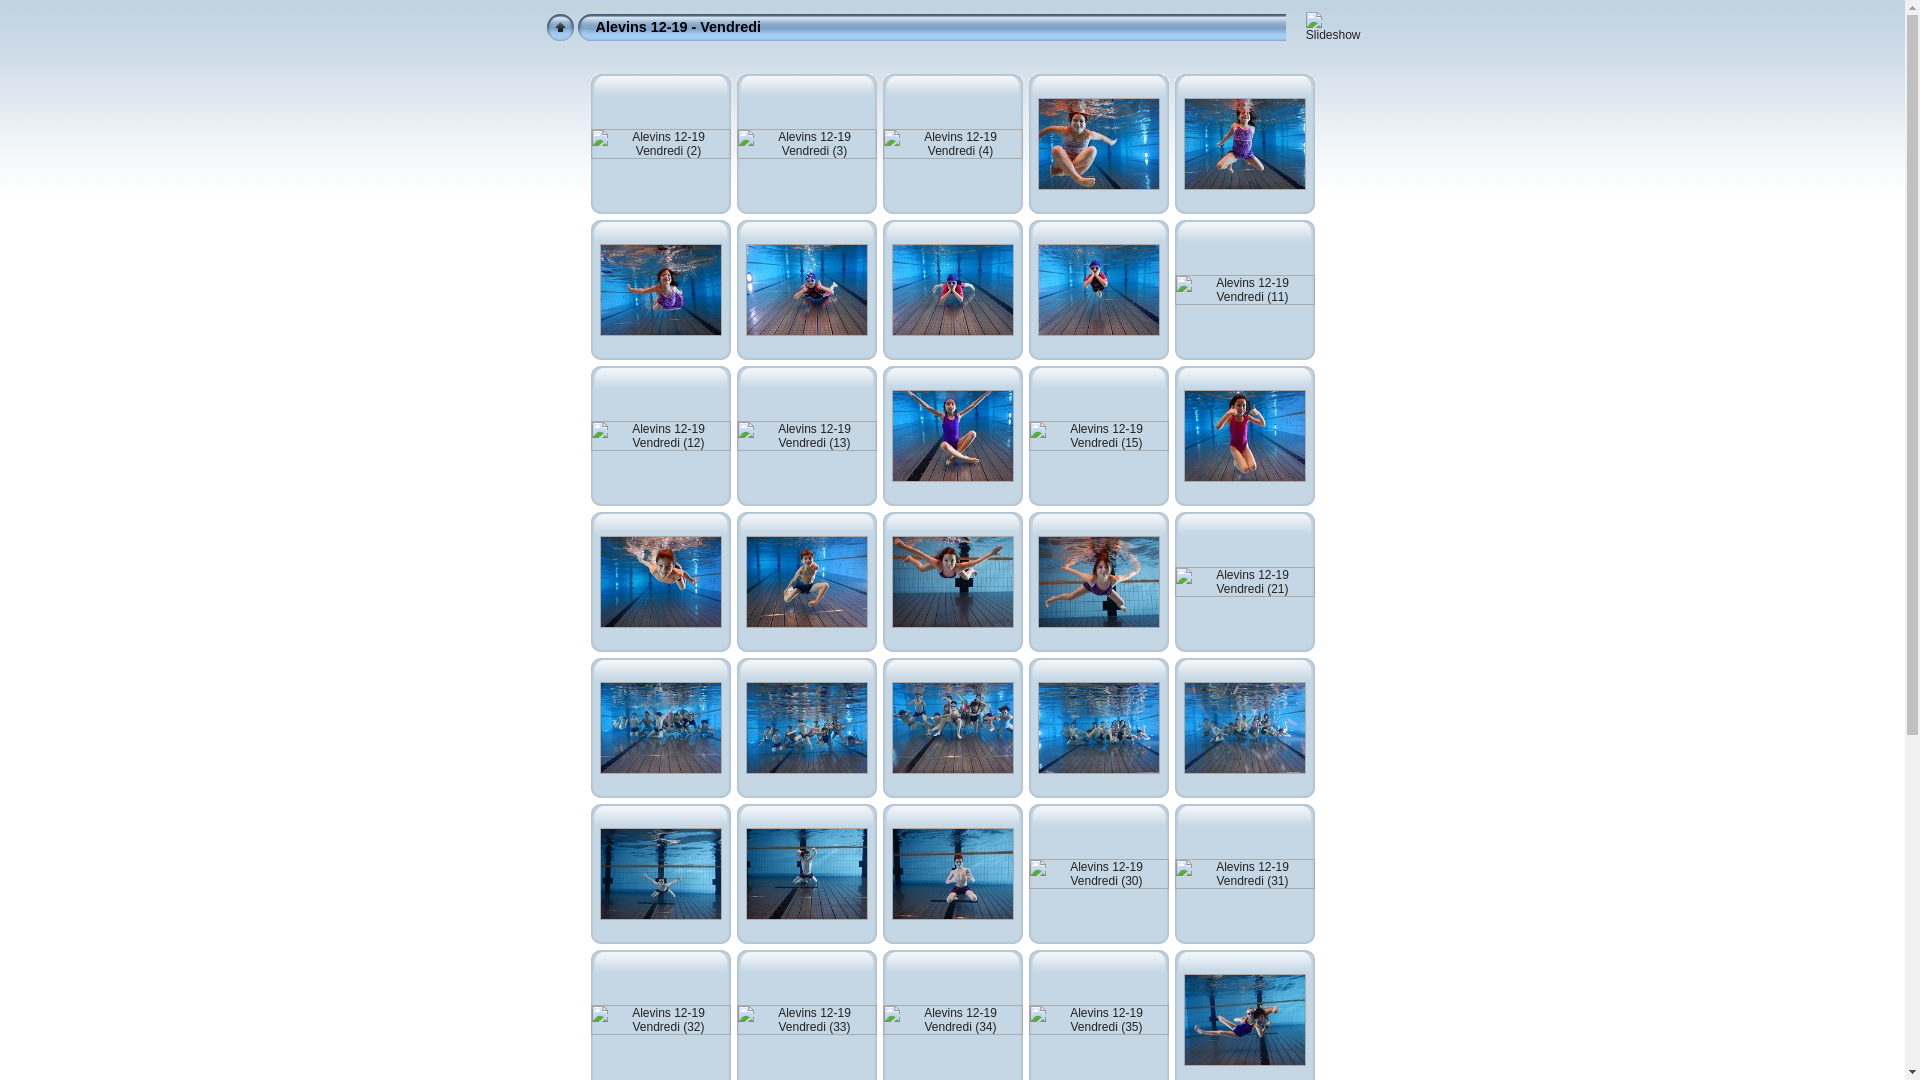 This screenshot has width=1920, height=1080. What do you see at coordinates (1245, 436) in the screenshot?
I see ` Alevins 12-19 Vendredi (16).JPG ` at bounding box center [1245, 436].